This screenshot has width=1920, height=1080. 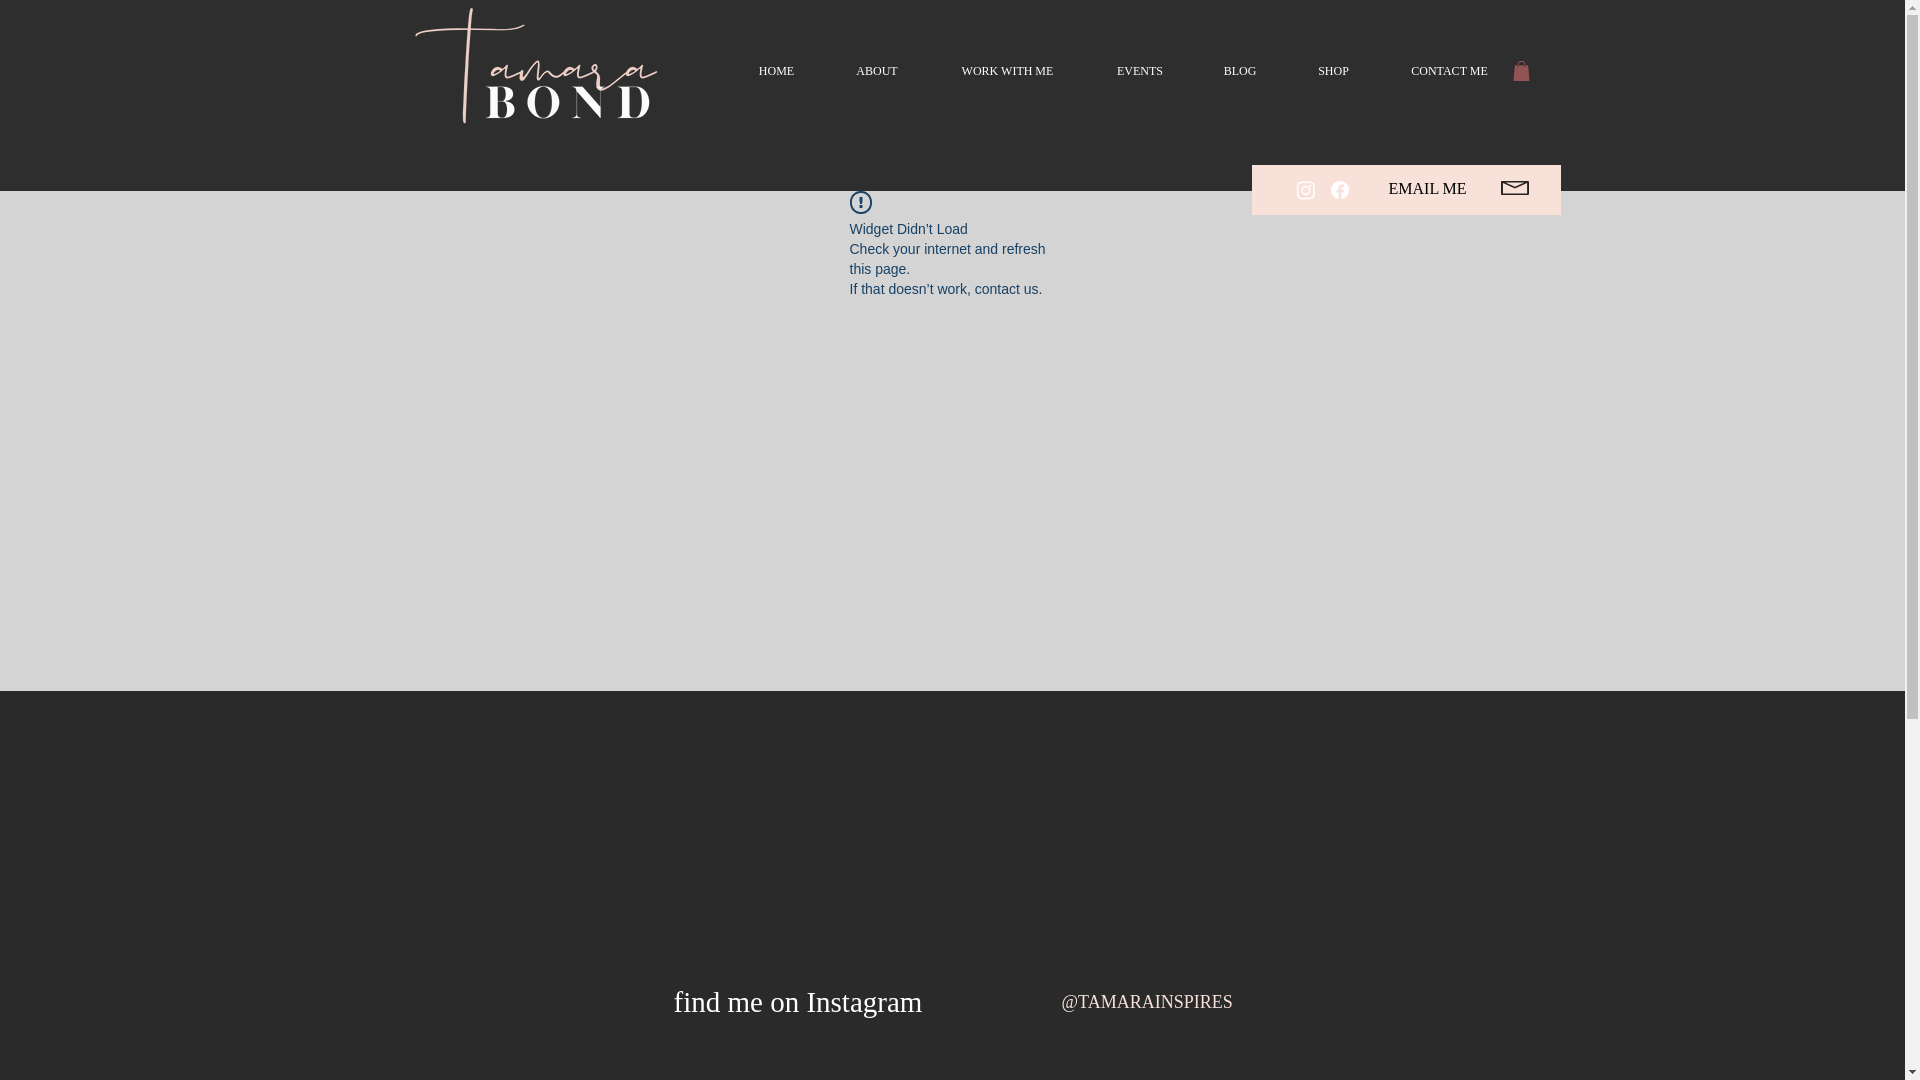 What do you see at coordinates (776, 71) in the screenshot?
I see `HOME` at bounding box center [776, 71].